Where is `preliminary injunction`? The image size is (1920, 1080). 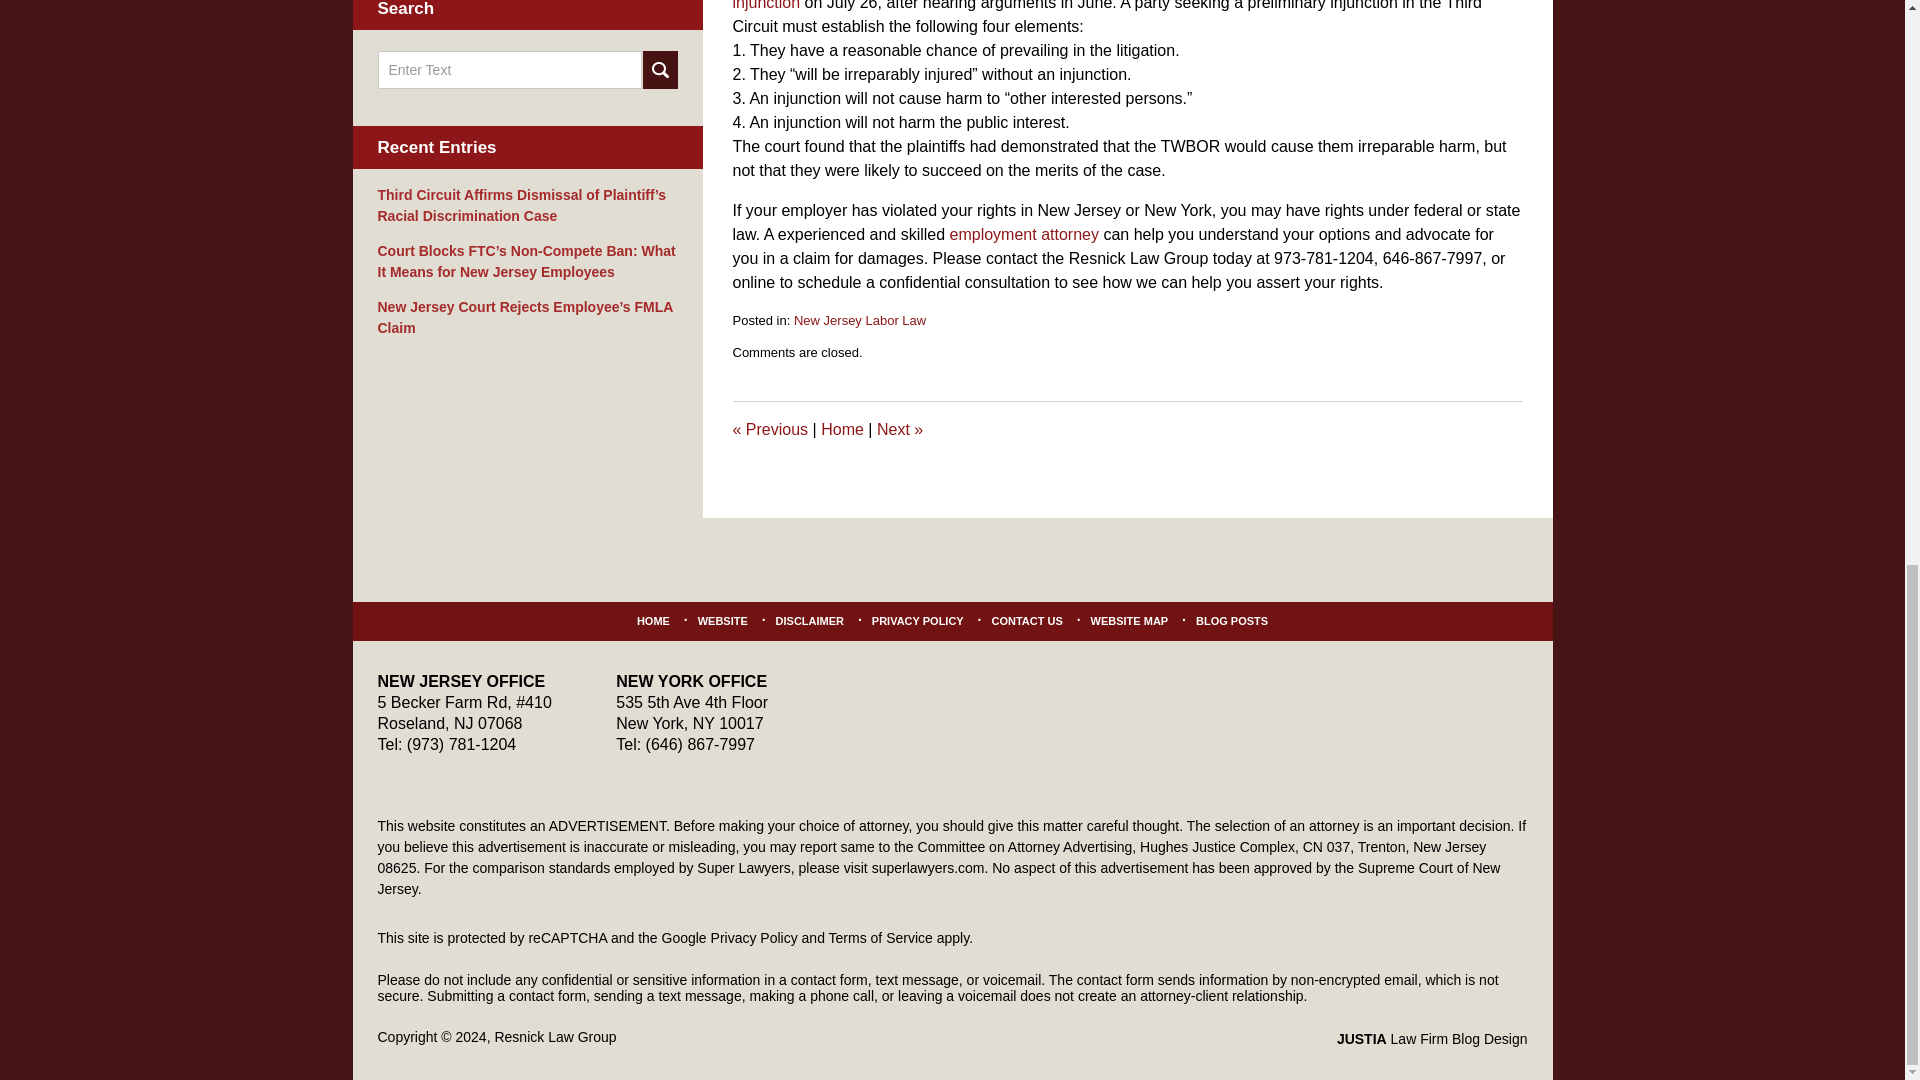
preliminary injunction is located at coordinates (1111, 5).